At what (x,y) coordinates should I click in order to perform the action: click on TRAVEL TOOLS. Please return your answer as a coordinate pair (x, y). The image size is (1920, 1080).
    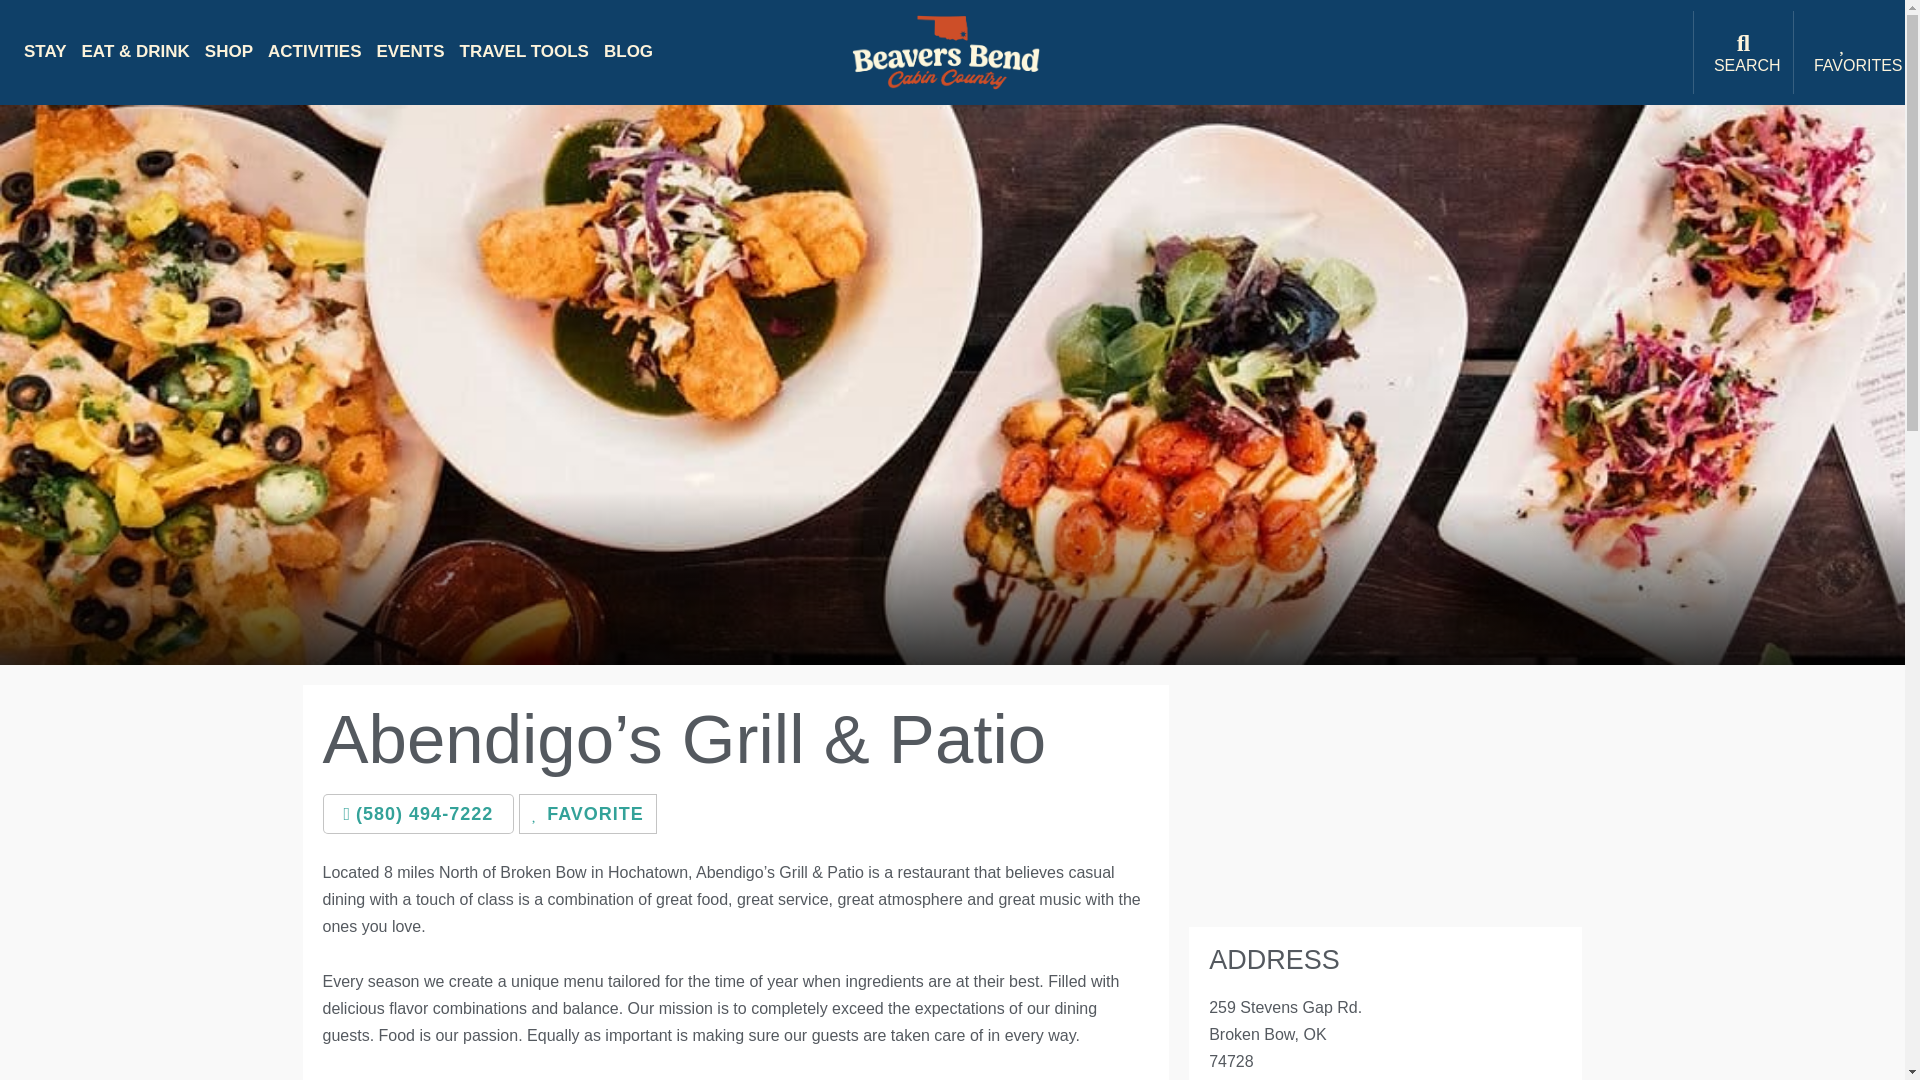
    Looking at the image, I should click on (524, 52).